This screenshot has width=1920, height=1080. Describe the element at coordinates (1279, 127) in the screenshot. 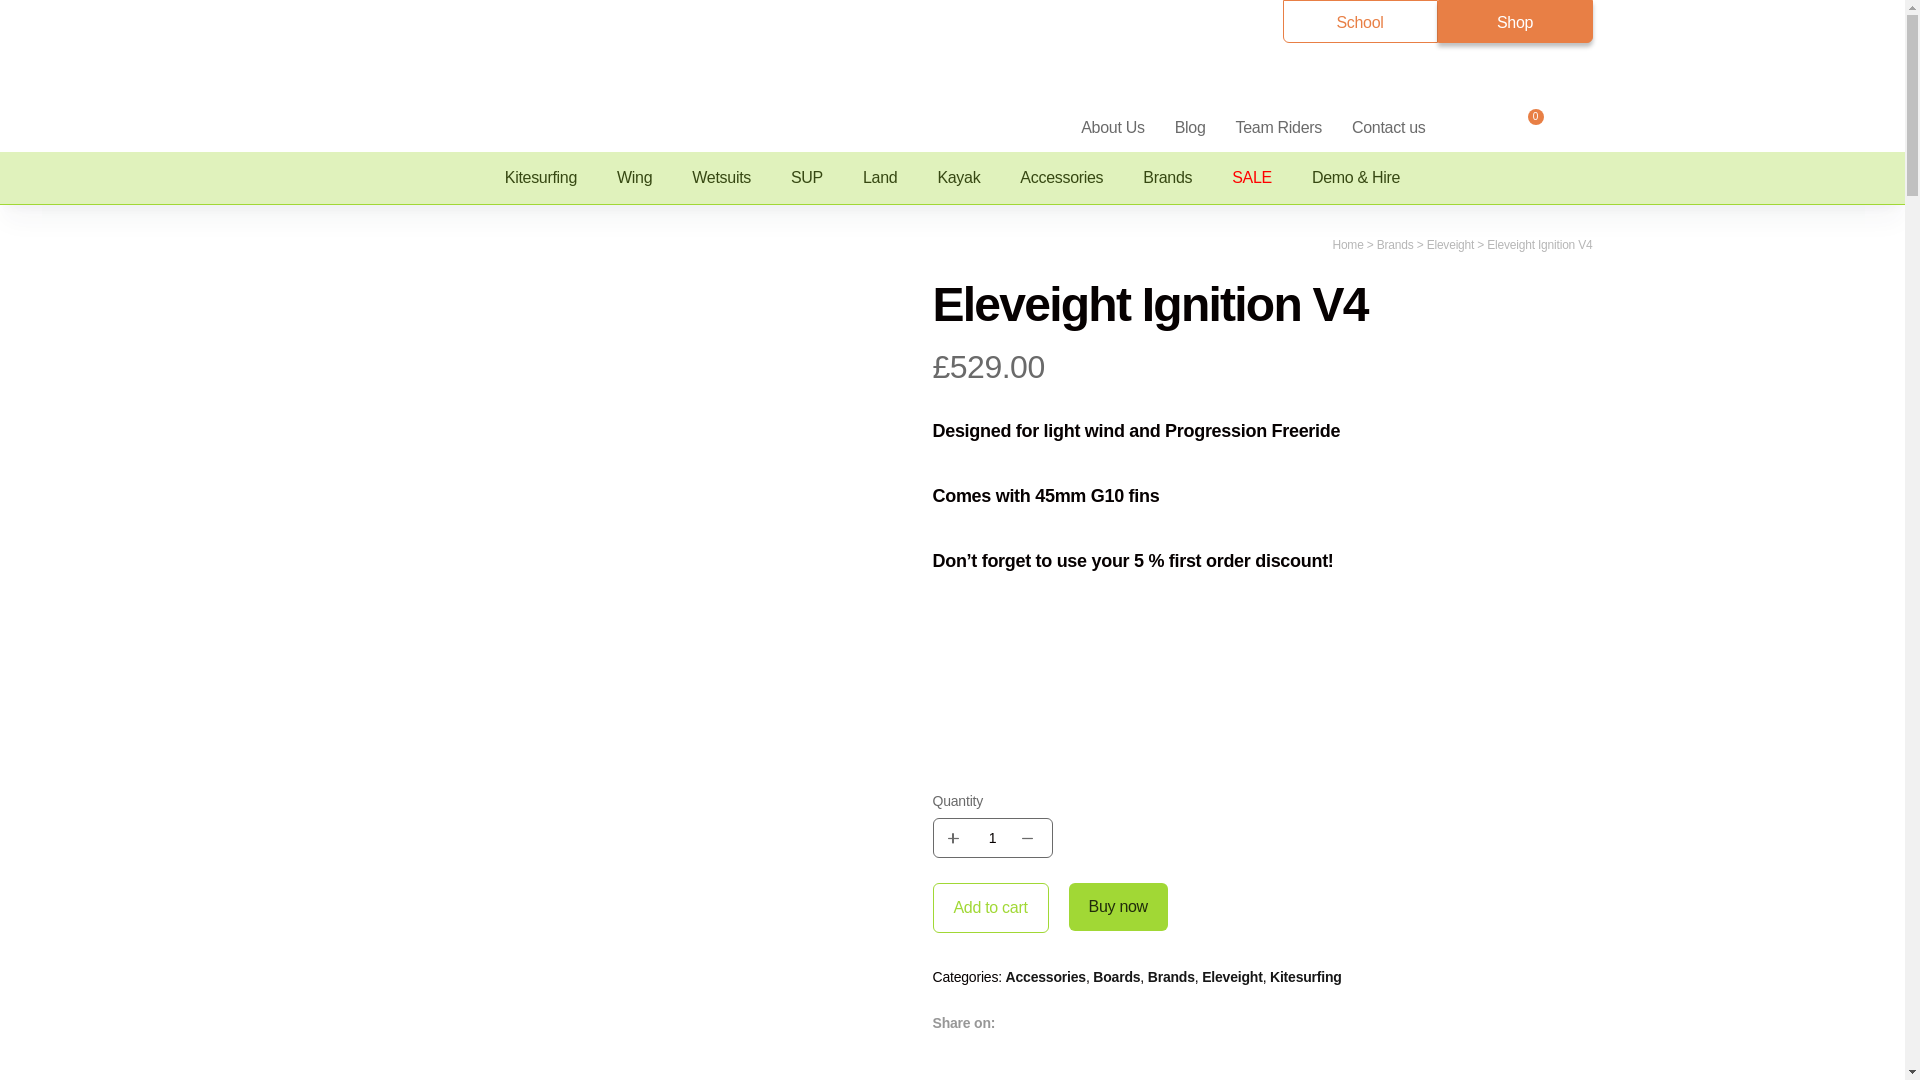

I see `Team Riders` at that location.